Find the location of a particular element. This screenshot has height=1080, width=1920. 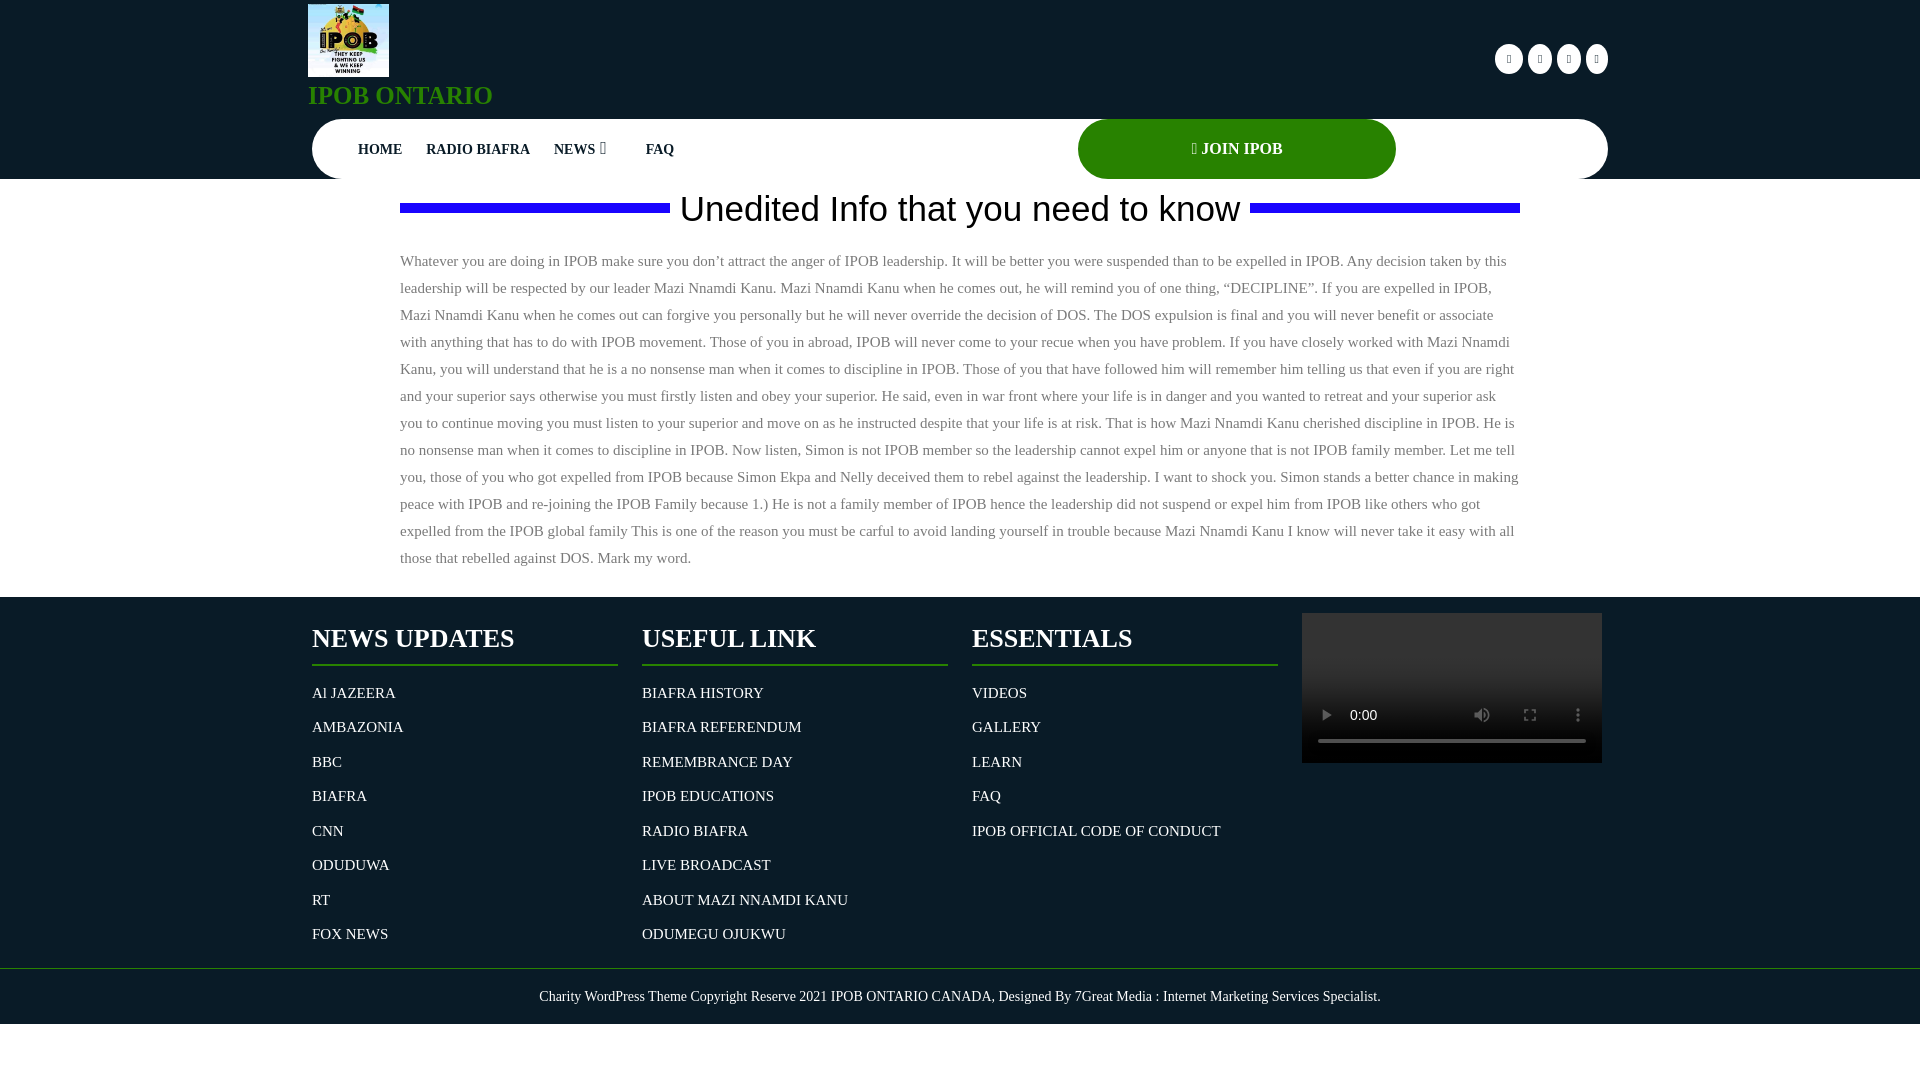

IPOB ONTARIO is located at coordinates (400, 96).